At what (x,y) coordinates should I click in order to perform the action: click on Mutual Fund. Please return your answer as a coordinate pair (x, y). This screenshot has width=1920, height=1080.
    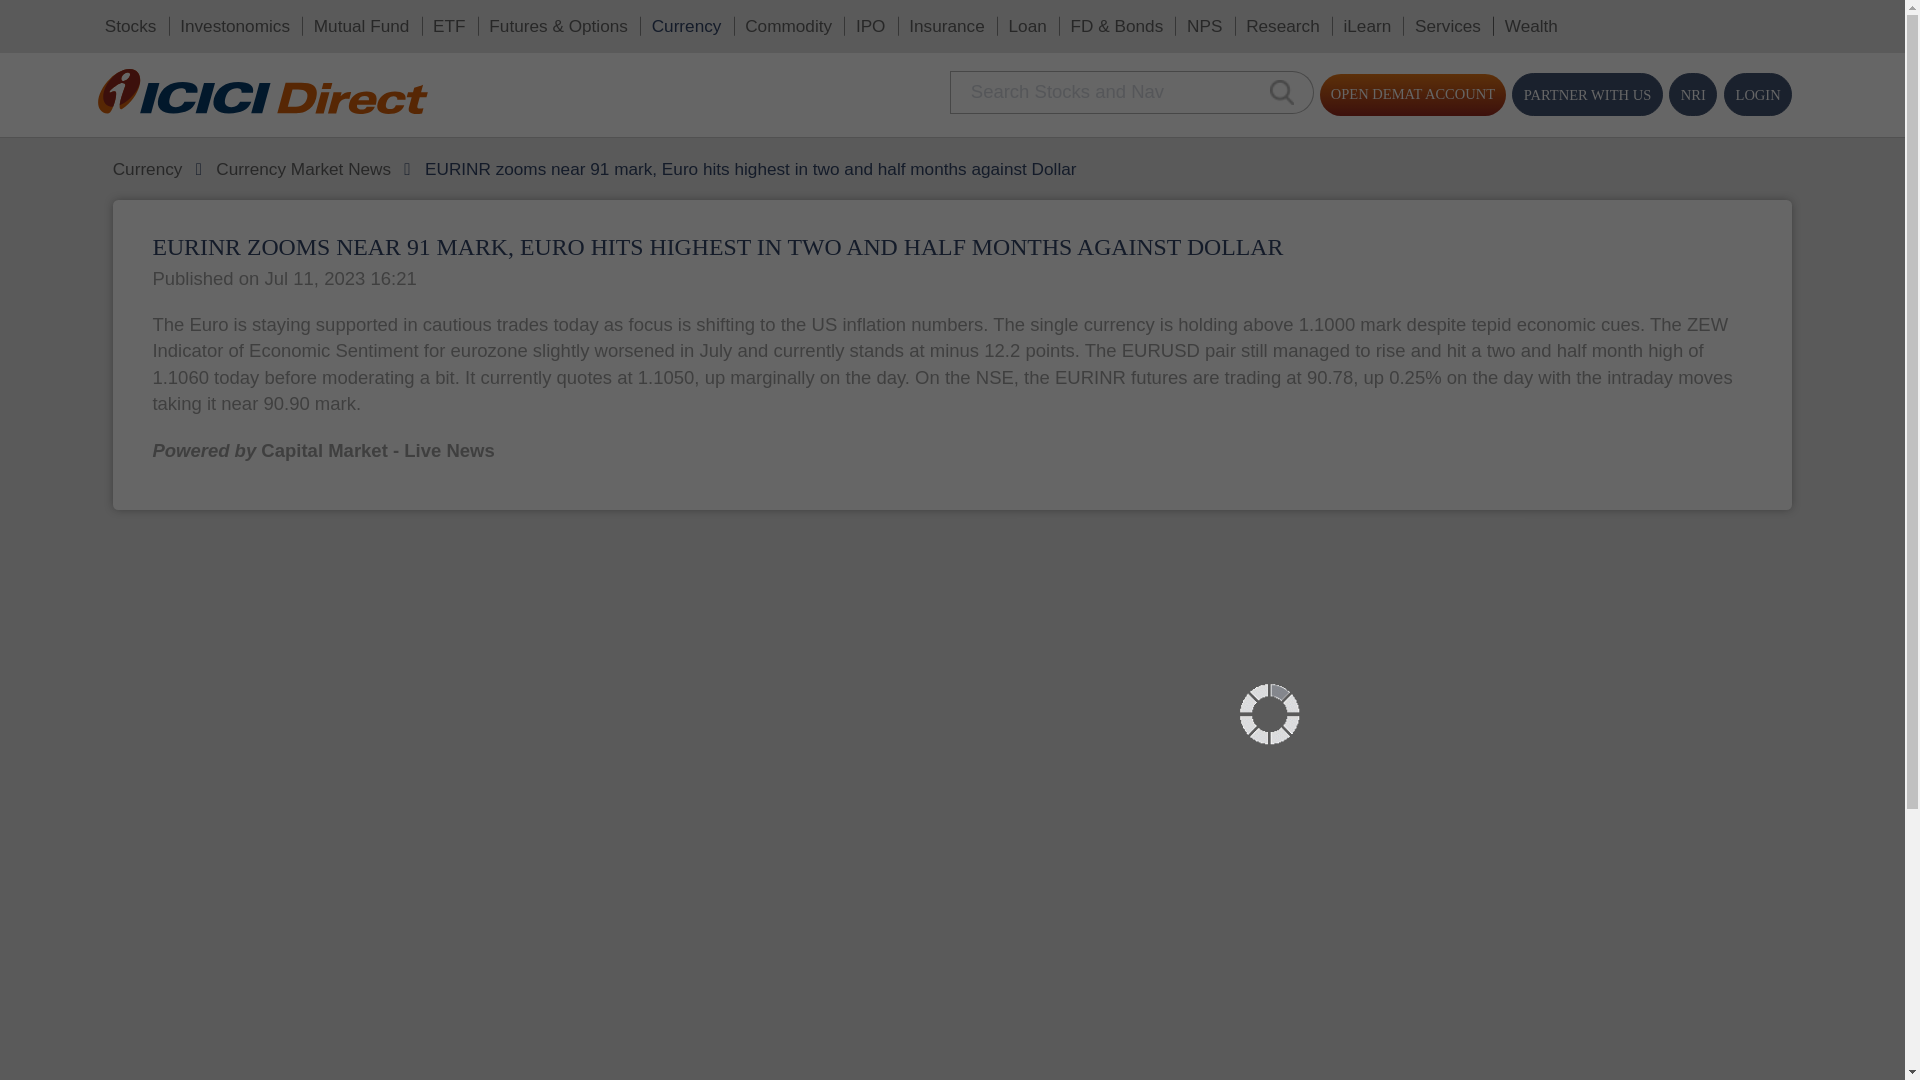
    Looking at the image, I should click on (273, 20).